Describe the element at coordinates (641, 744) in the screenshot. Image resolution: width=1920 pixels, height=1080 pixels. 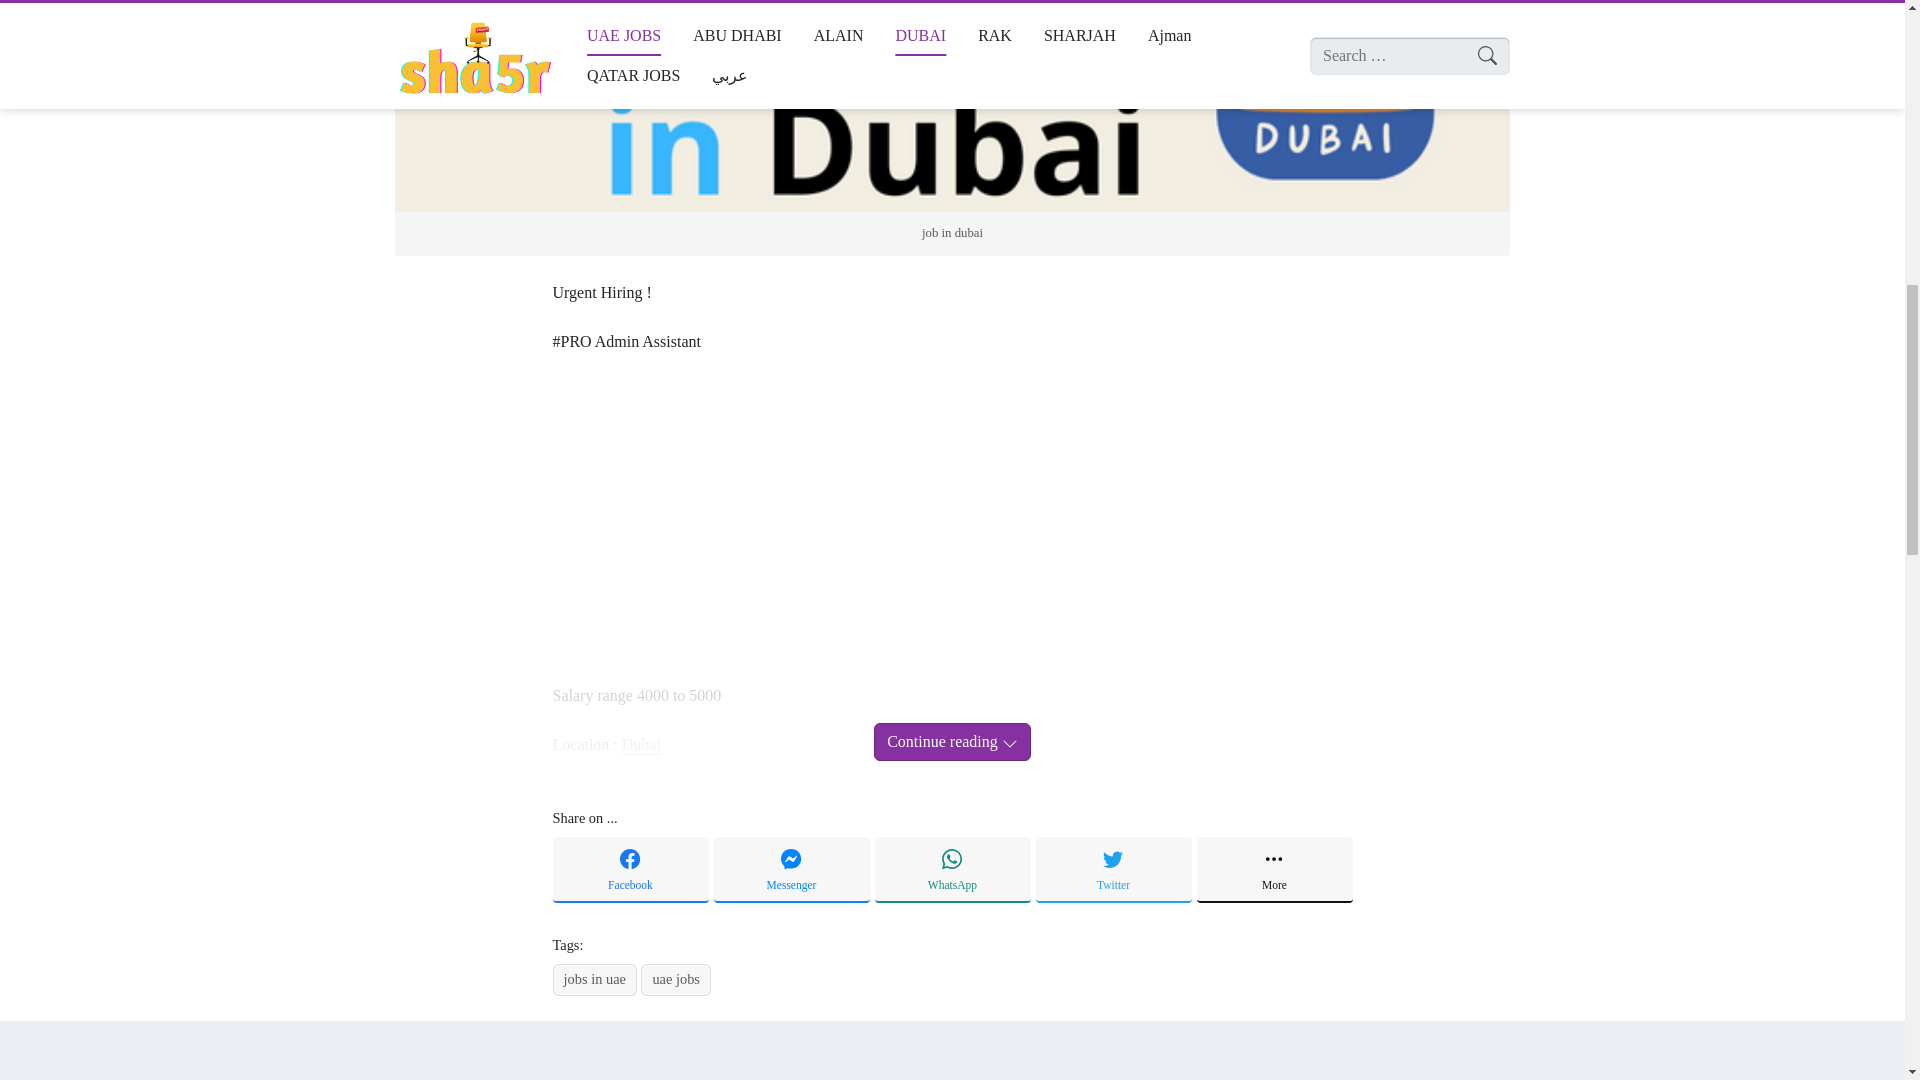
I see `Dubai` at that location.